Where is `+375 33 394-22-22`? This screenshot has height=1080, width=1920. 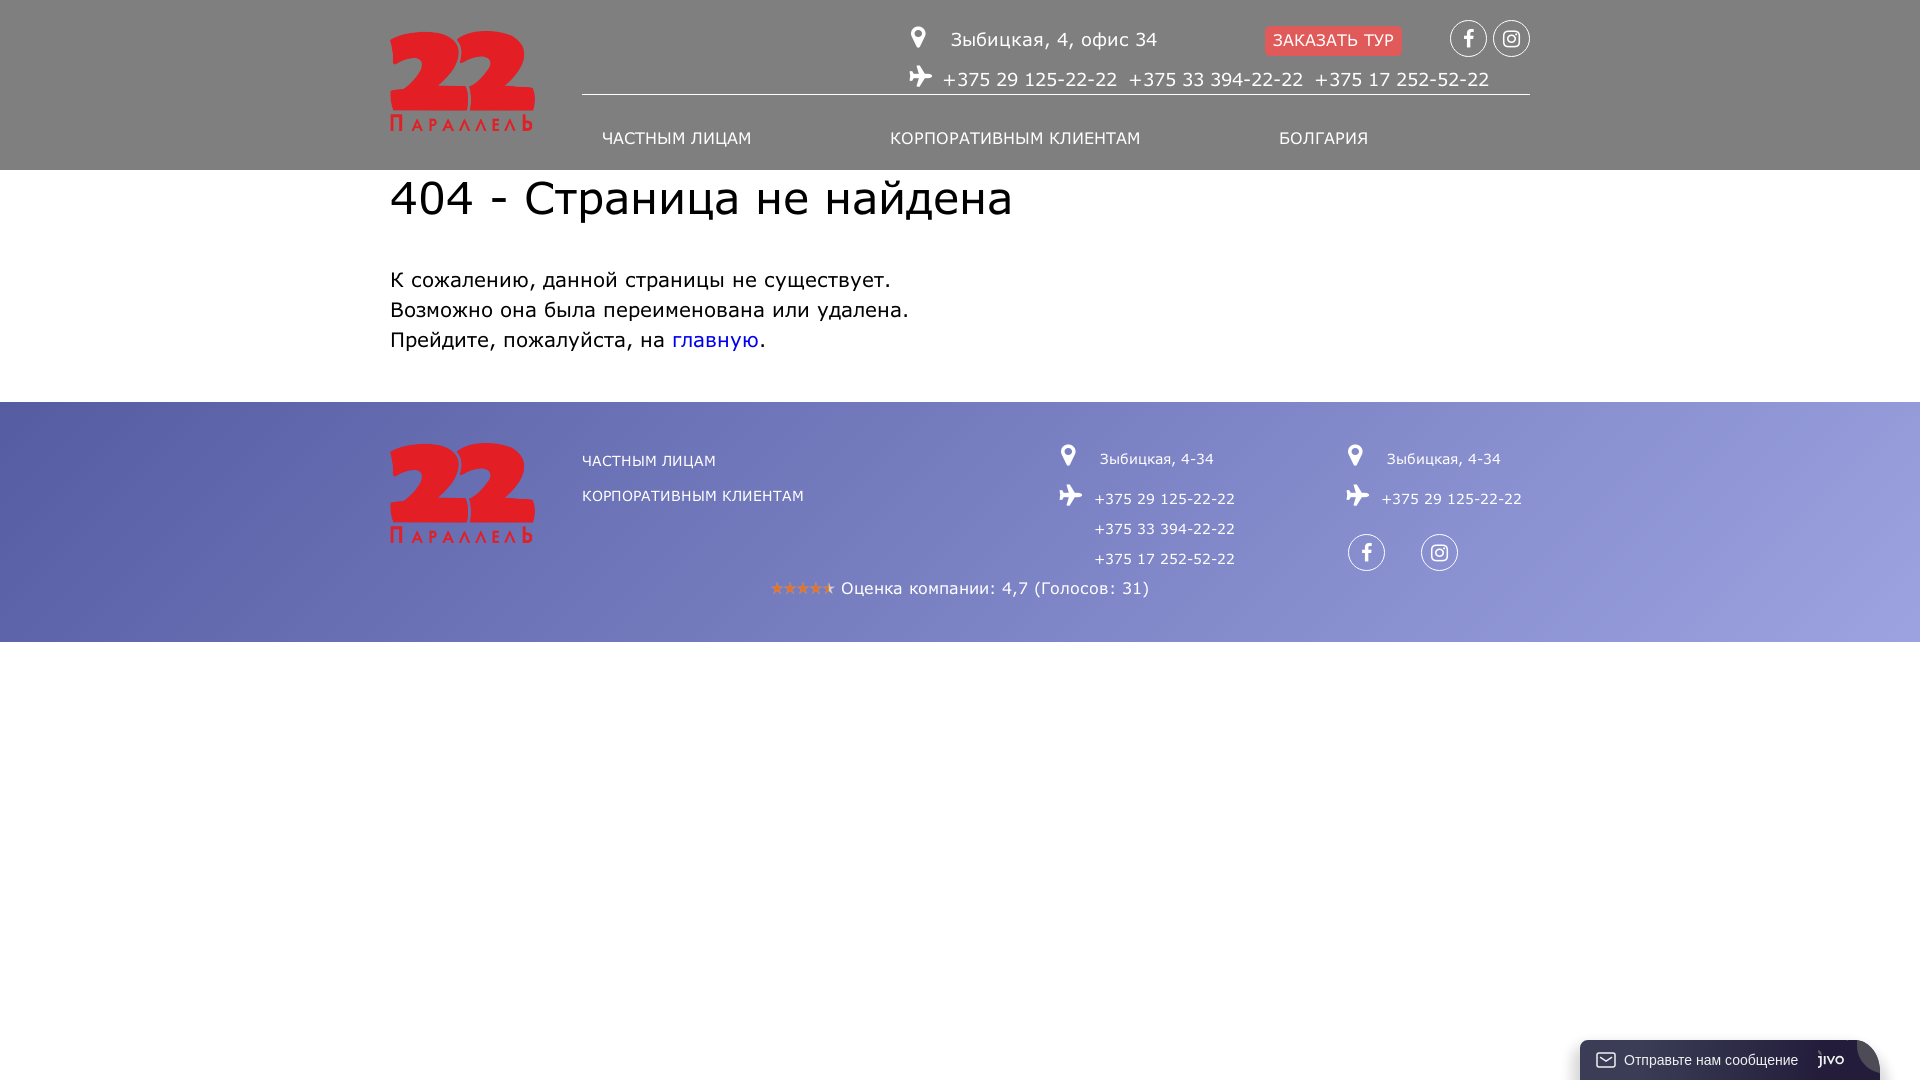 +375 33 394-22-22 is located at coordinates (1216, 79).